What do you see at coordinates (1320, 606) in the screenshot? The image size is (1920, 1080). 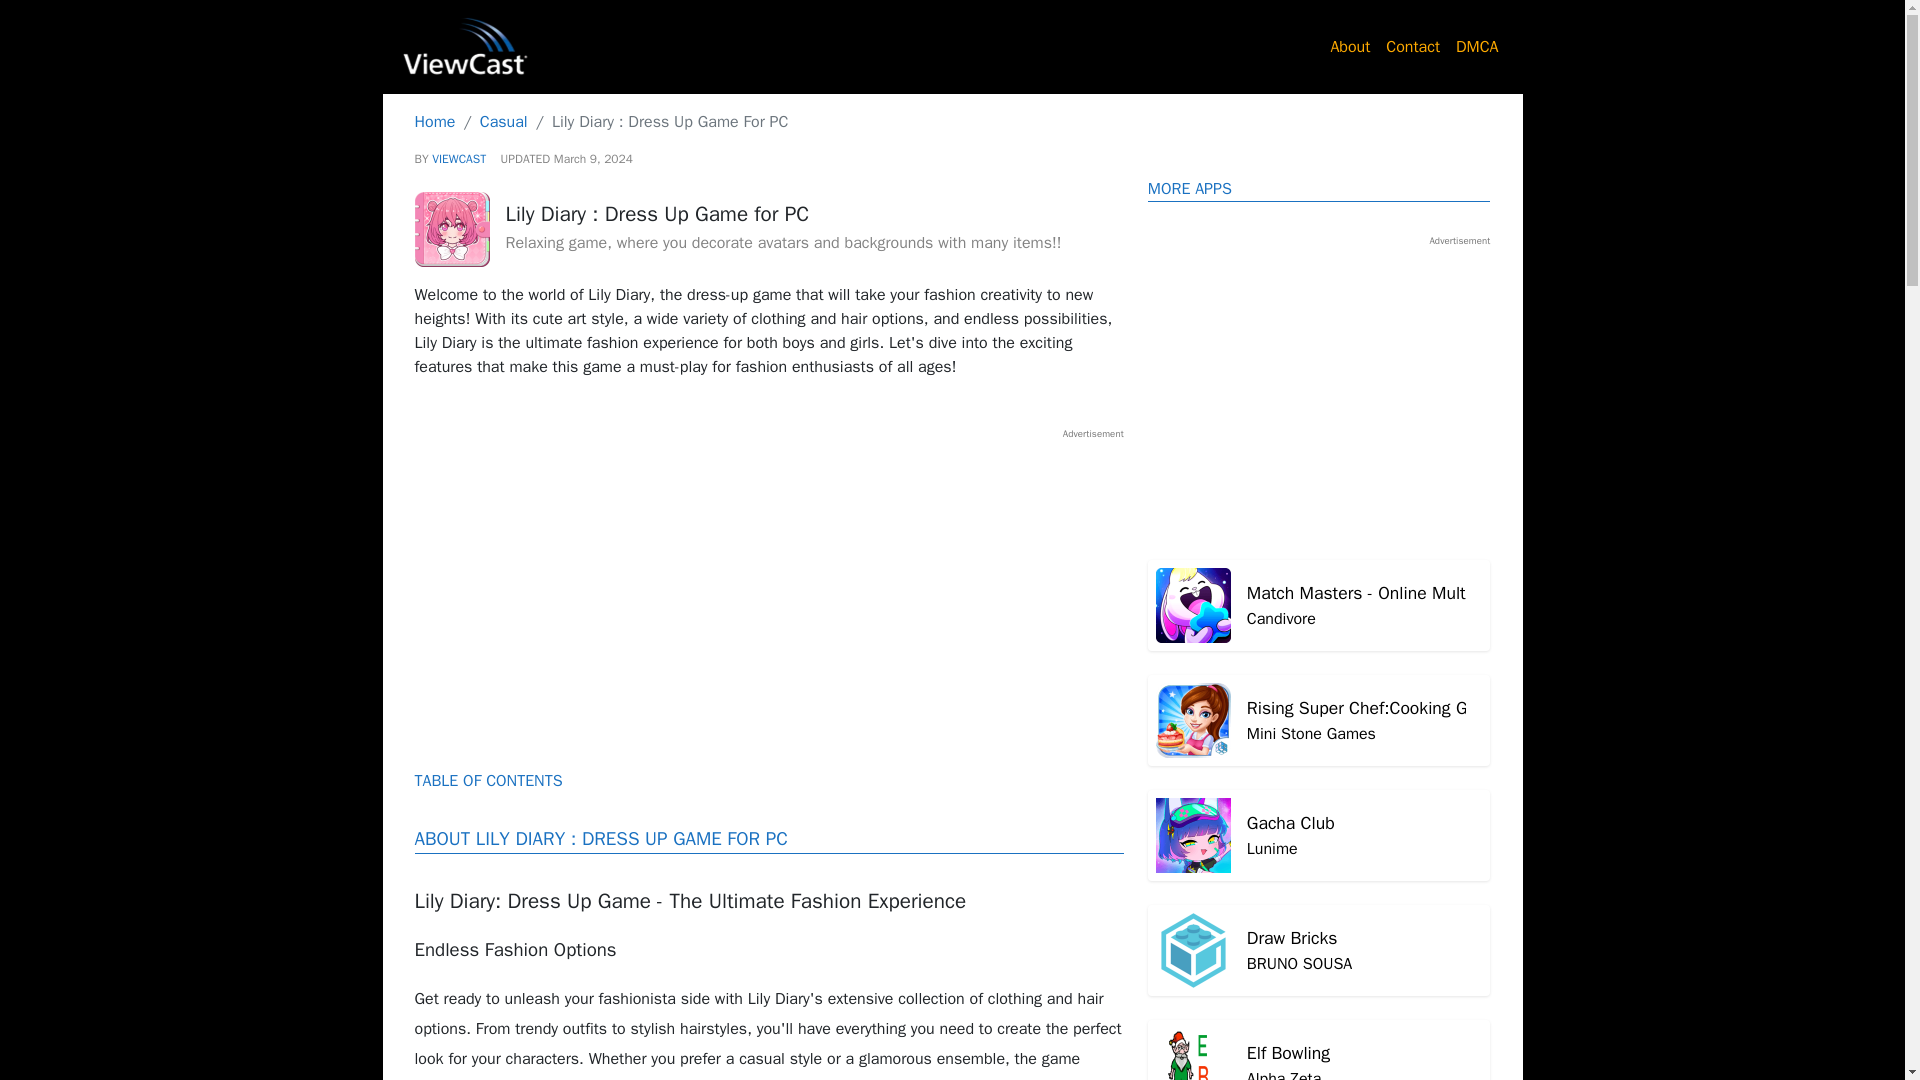 I see `Advertisement` at bounding box center [1320, 606].